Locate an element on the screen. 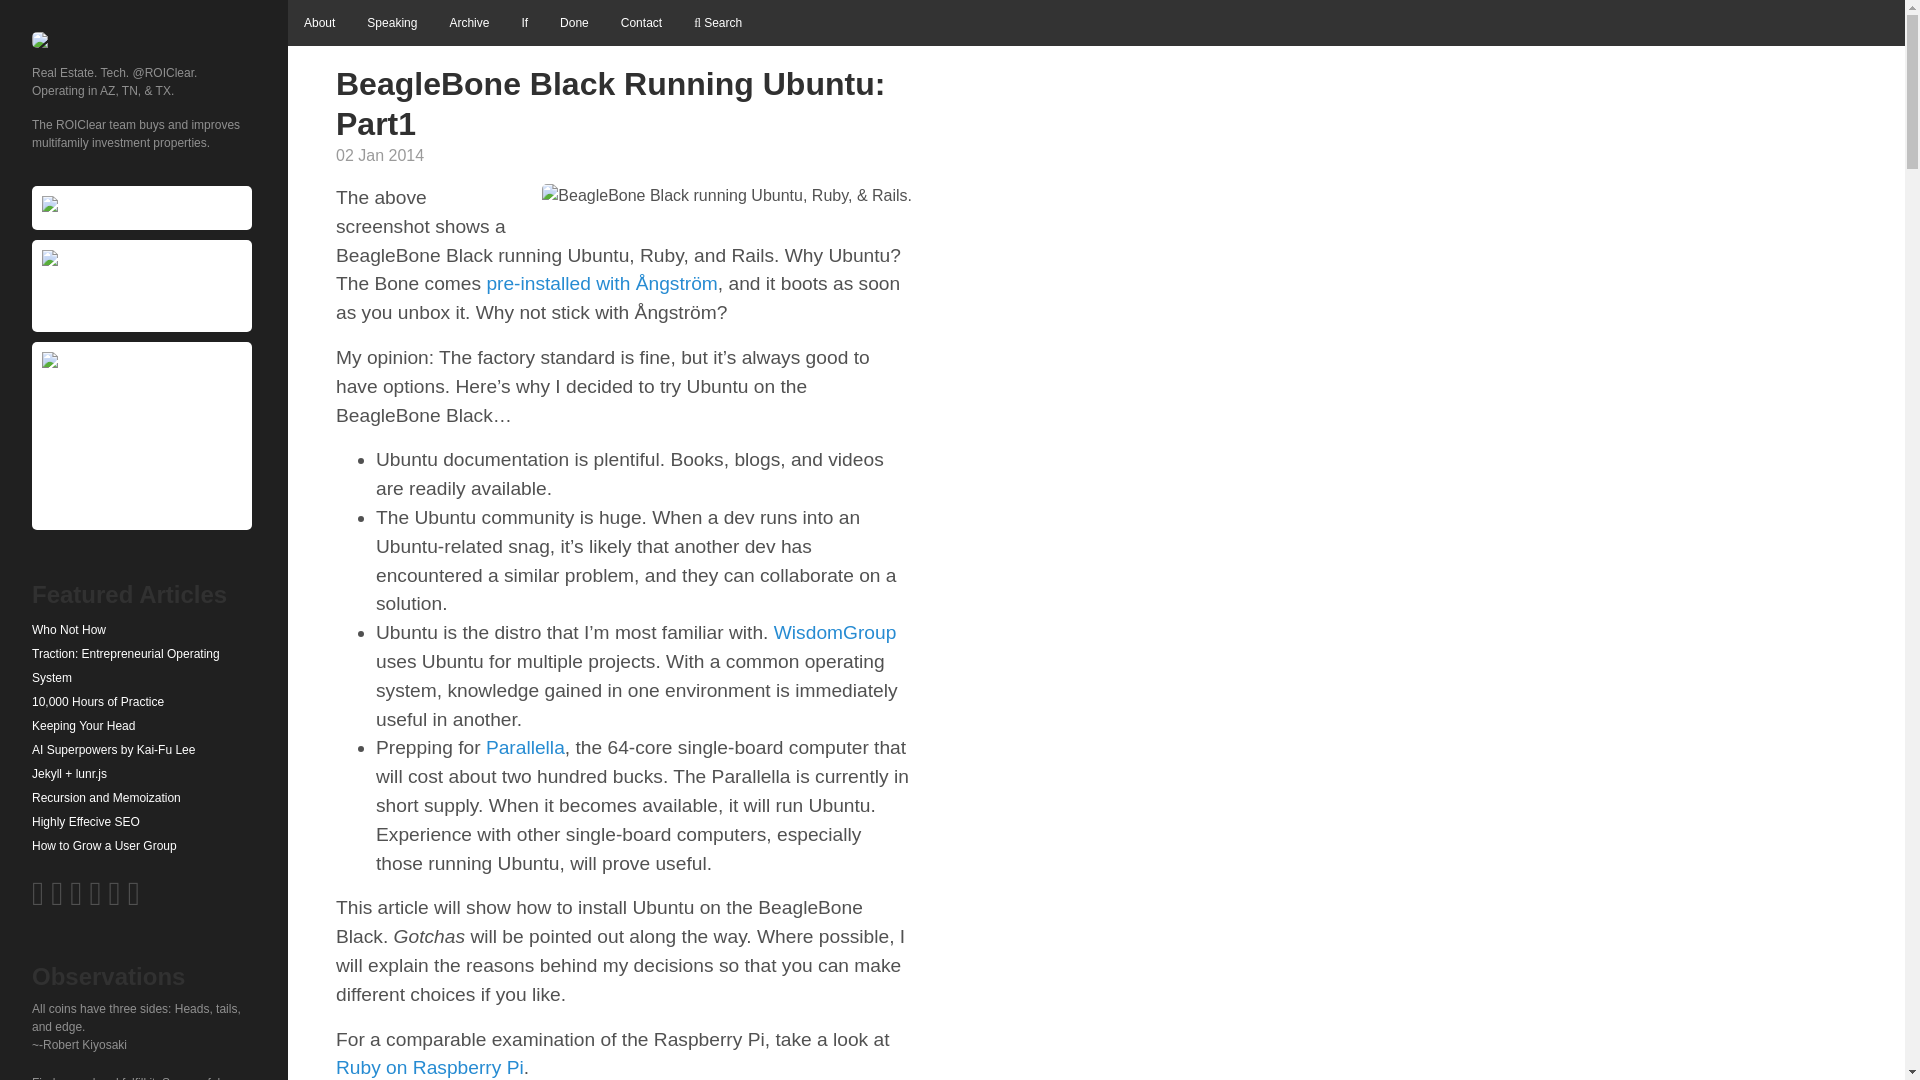 The width and height of the screenshot is (1920, 1080). Archive is located at coordinates (468, 23).